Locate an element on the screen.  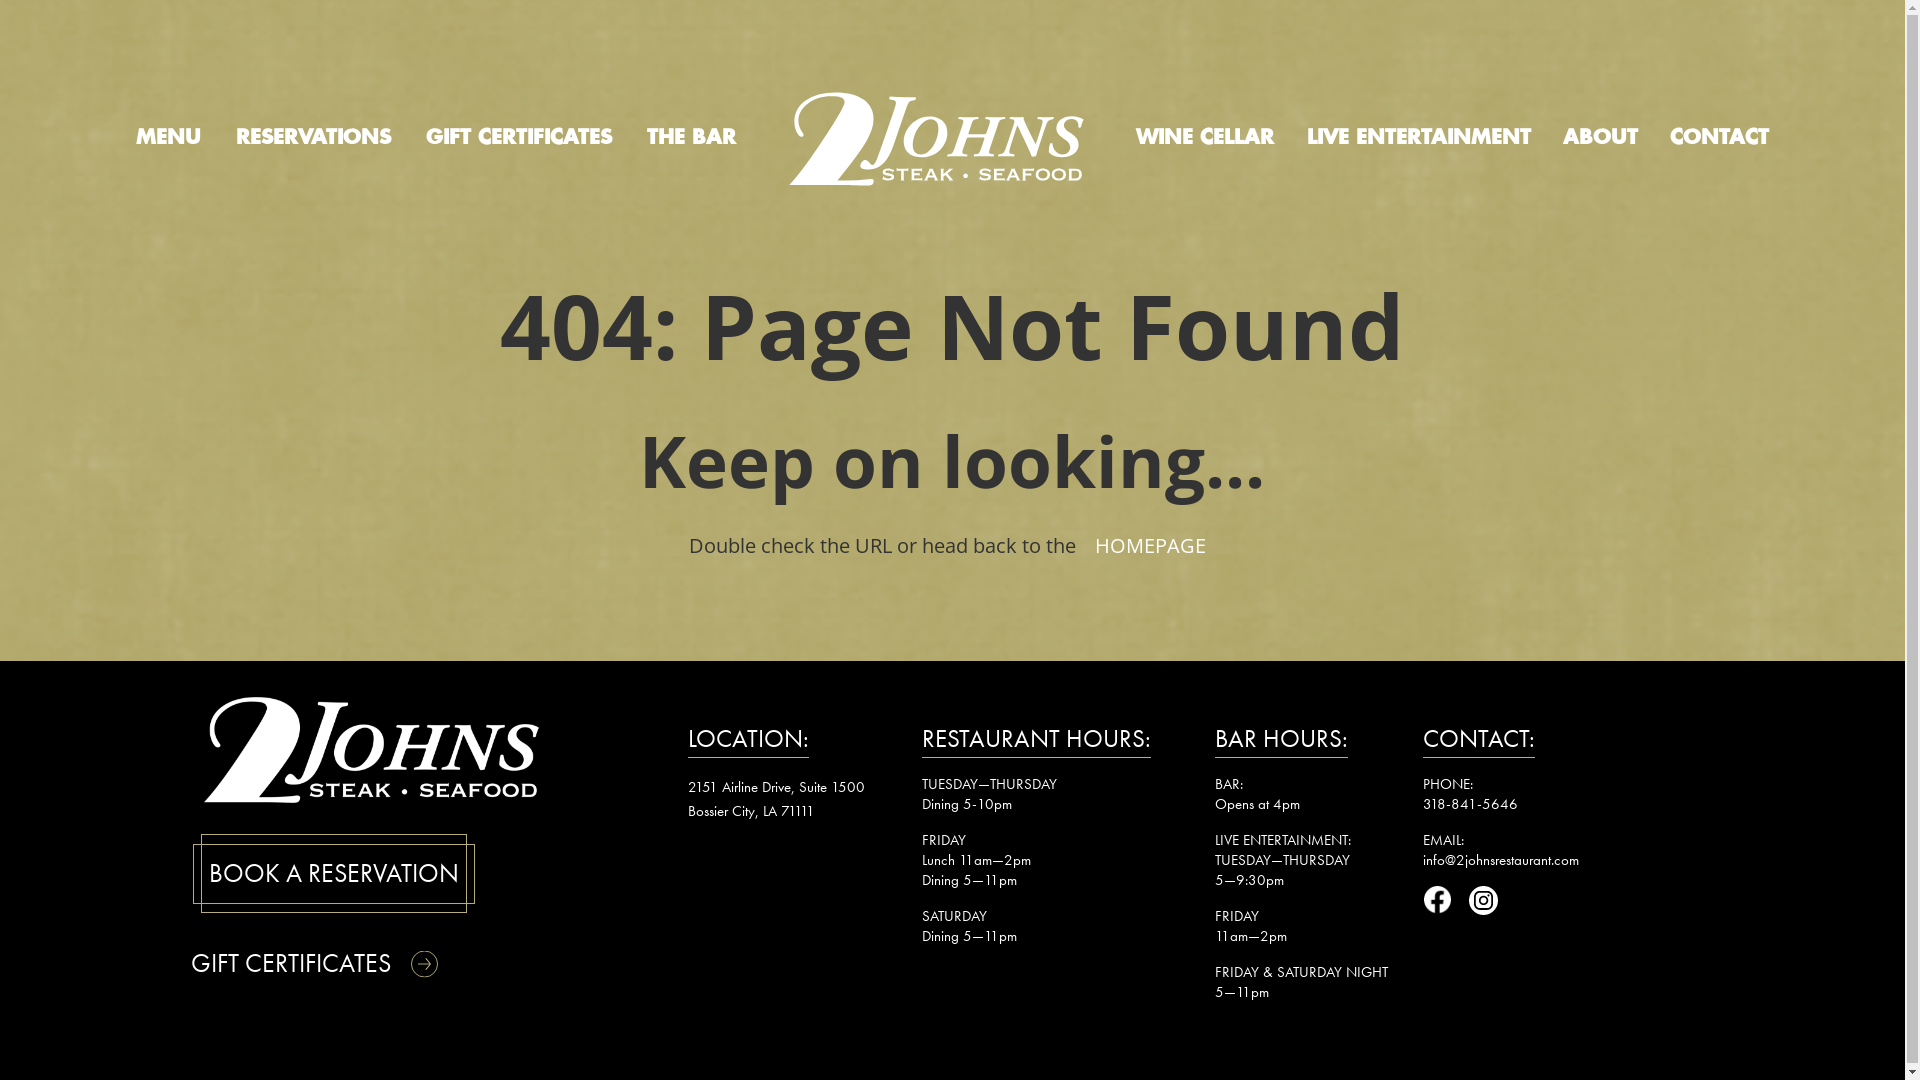
HOMEPAGE is located at coordinates (1150, 546).